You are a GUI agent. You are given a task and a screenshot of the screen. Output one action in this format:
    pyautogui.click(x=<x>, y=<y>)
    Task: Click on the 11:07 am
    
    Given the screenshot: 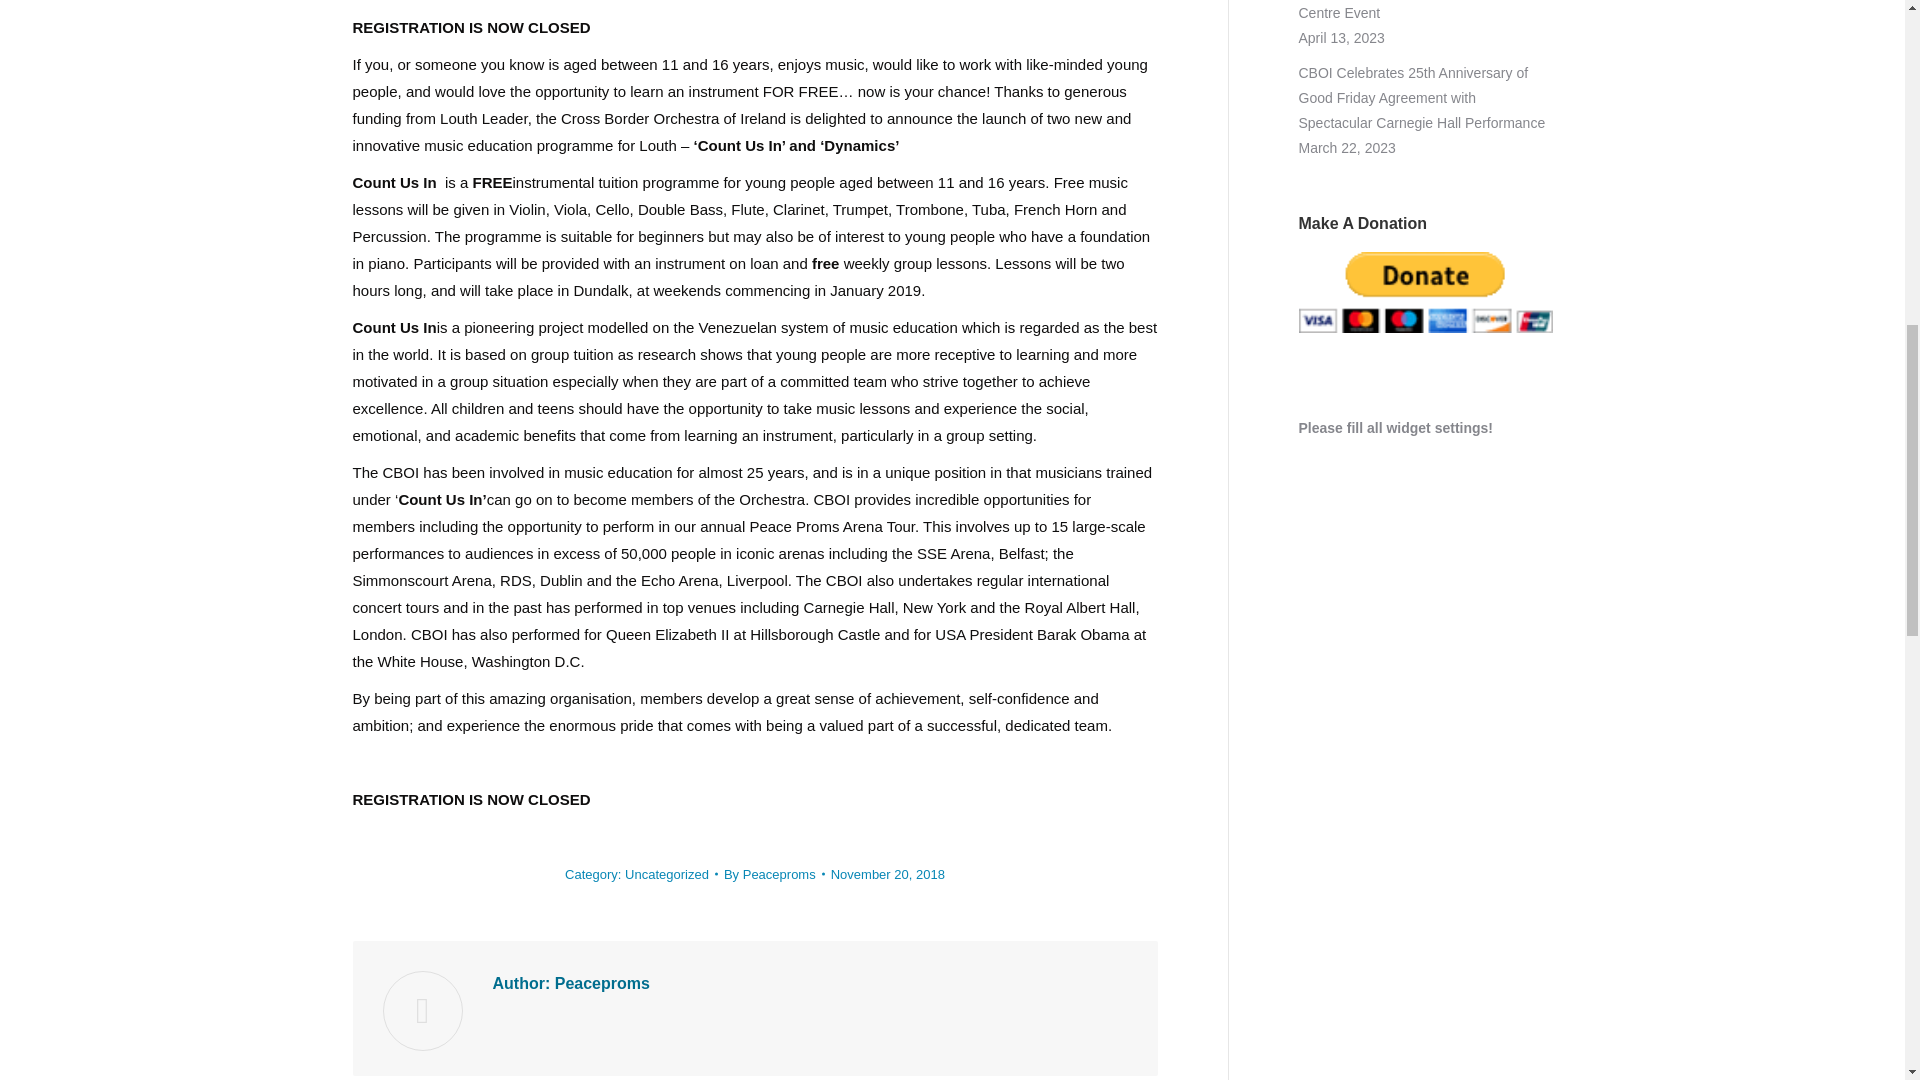 What is the action you would take?
    pyautogui.click(x=888, y=872)
    